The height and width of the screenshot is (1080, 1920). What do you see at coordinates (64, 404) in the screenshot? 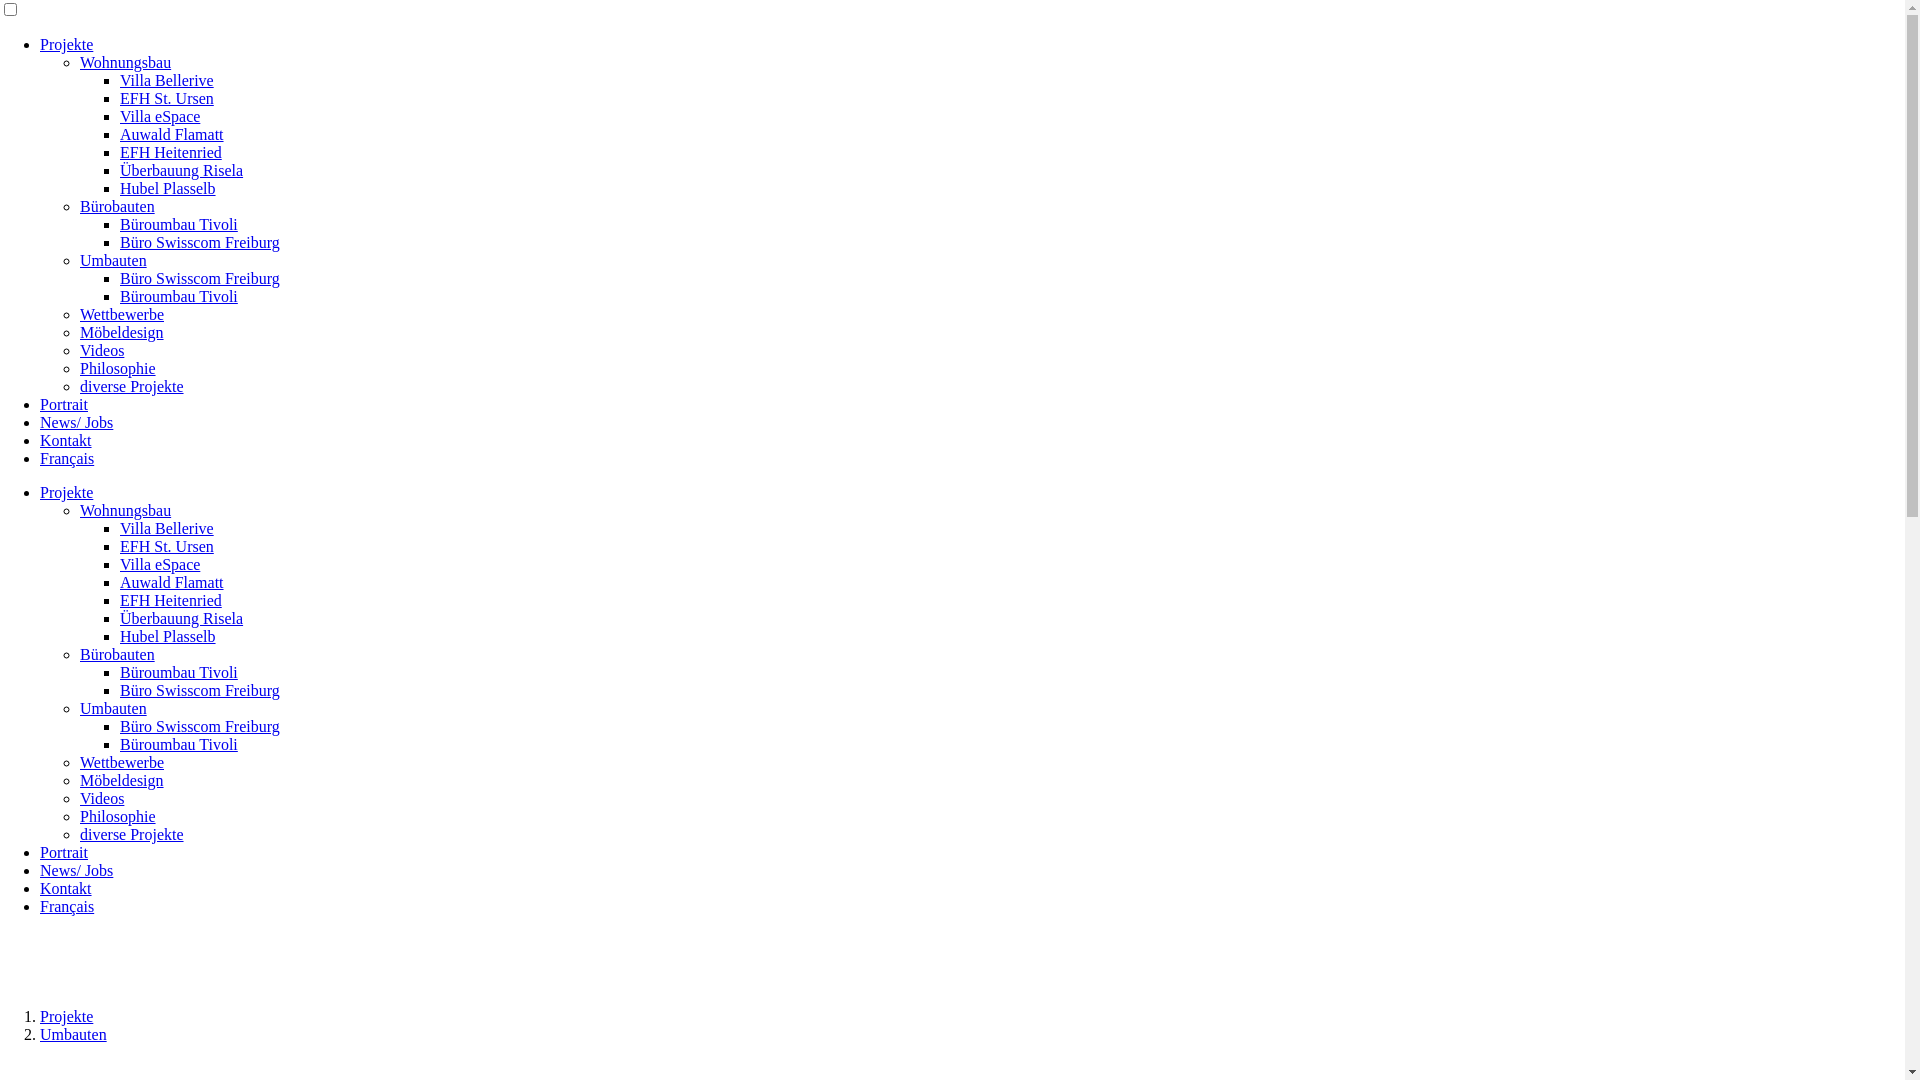
I see `Portrait` at bounding box center [64, 404].